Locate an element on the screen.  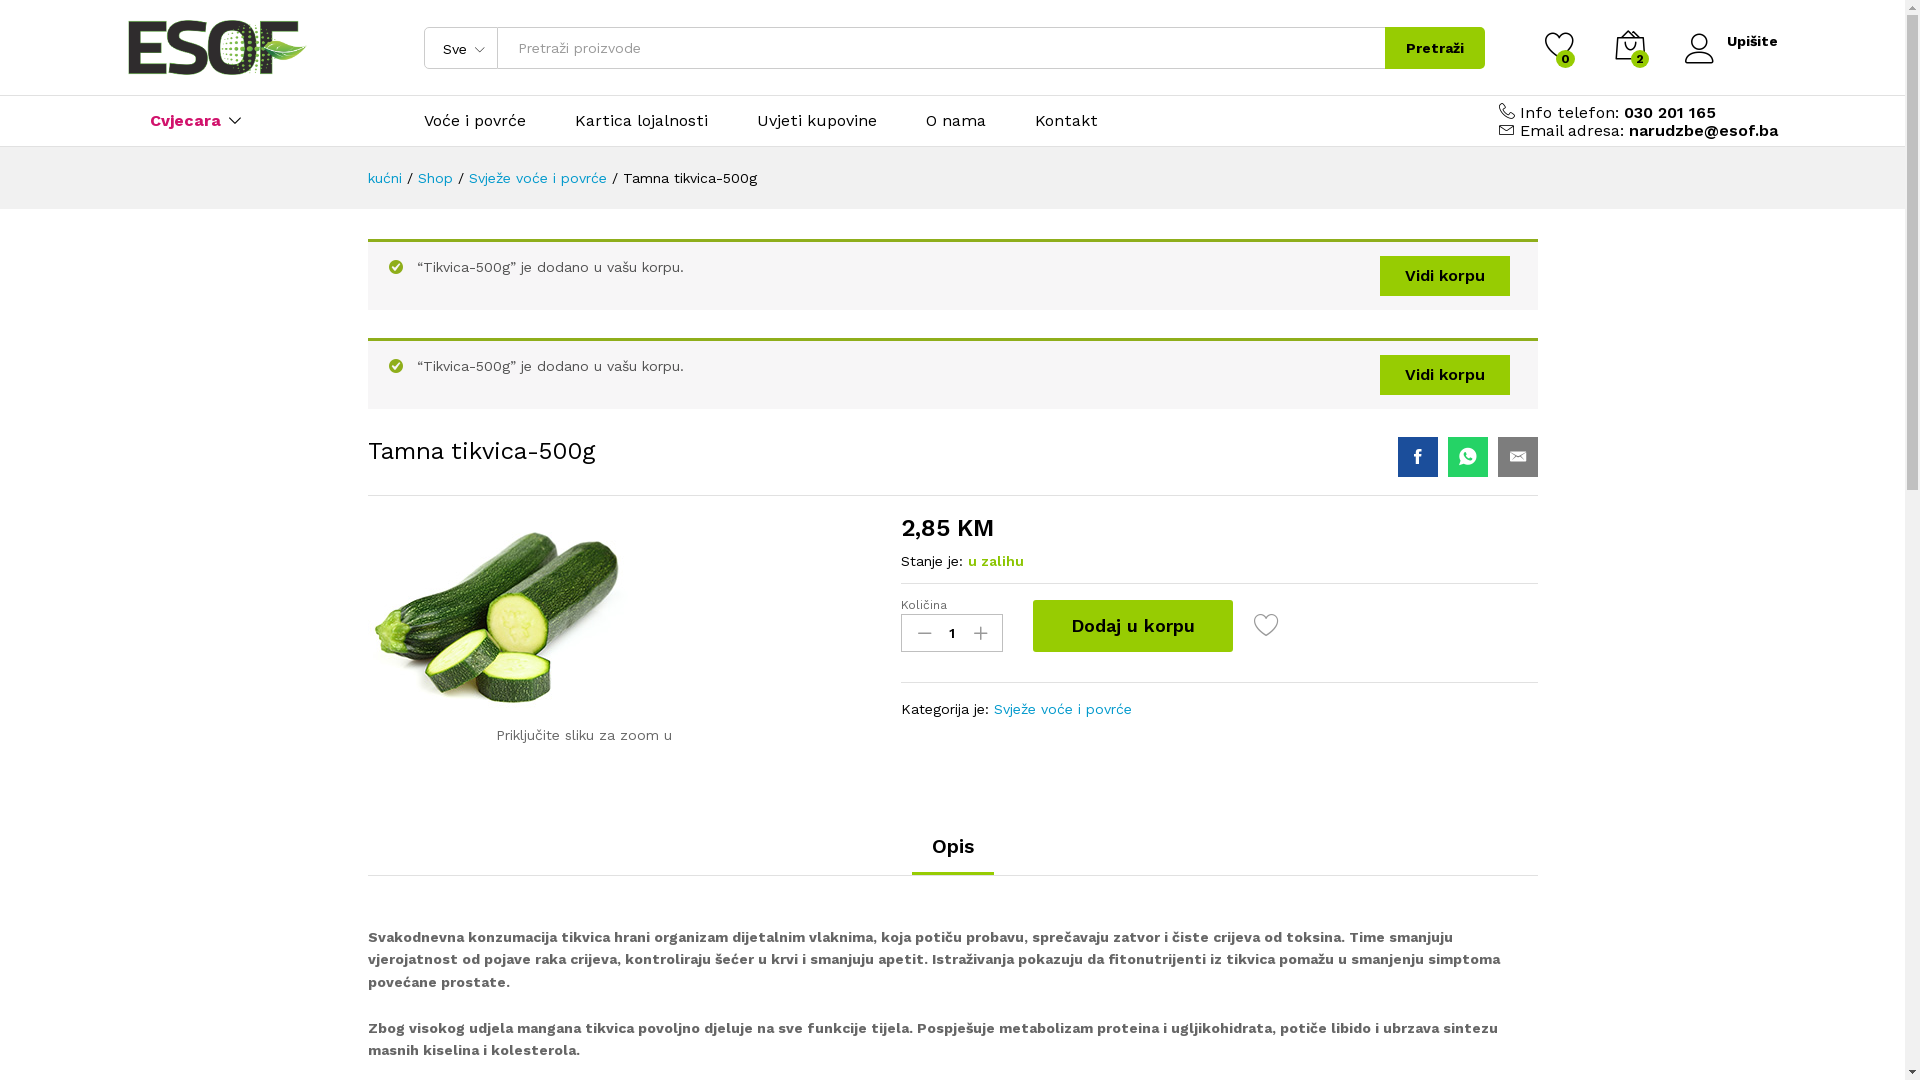
Cvjecara is located at coordinates (186, 121).